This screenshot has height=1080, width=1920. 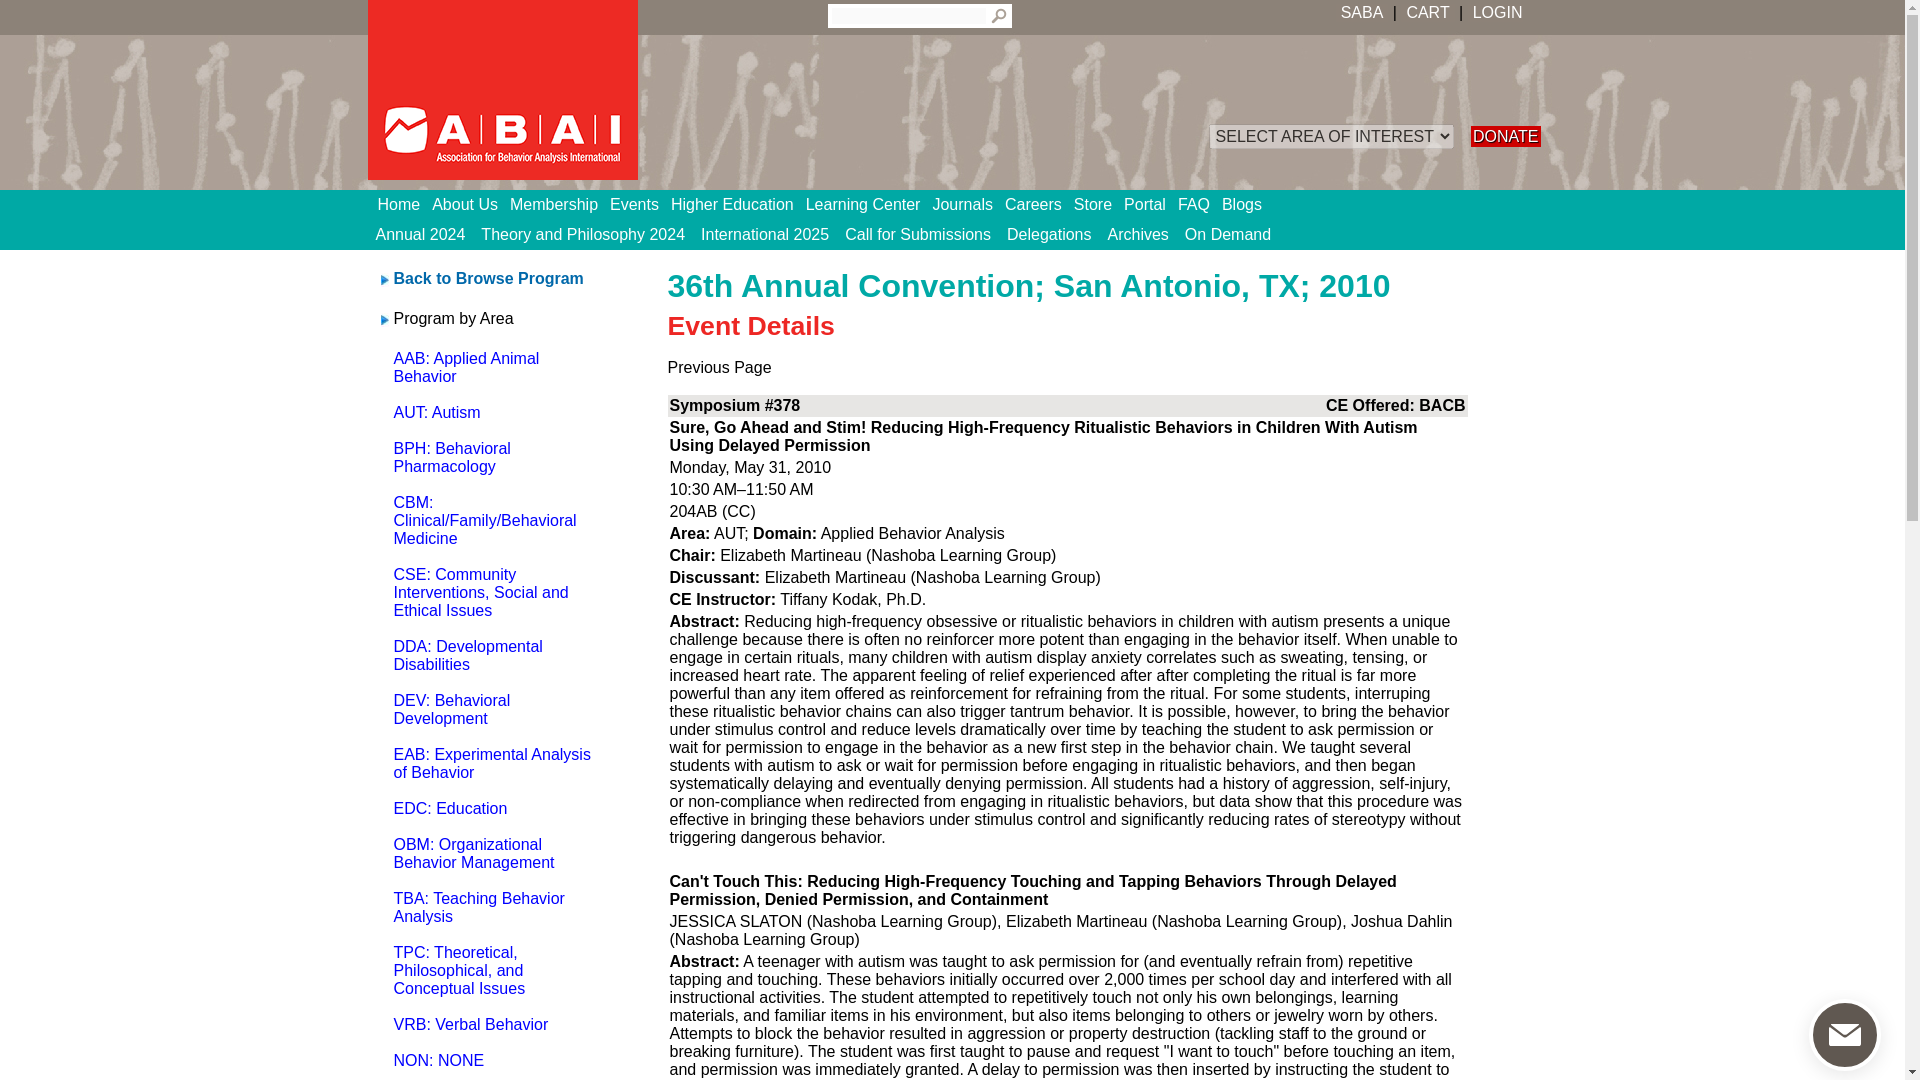 What do you see at coordinates (1427, 12) in the screenshot?
I see `CART` at bounding box center [1427, 12].